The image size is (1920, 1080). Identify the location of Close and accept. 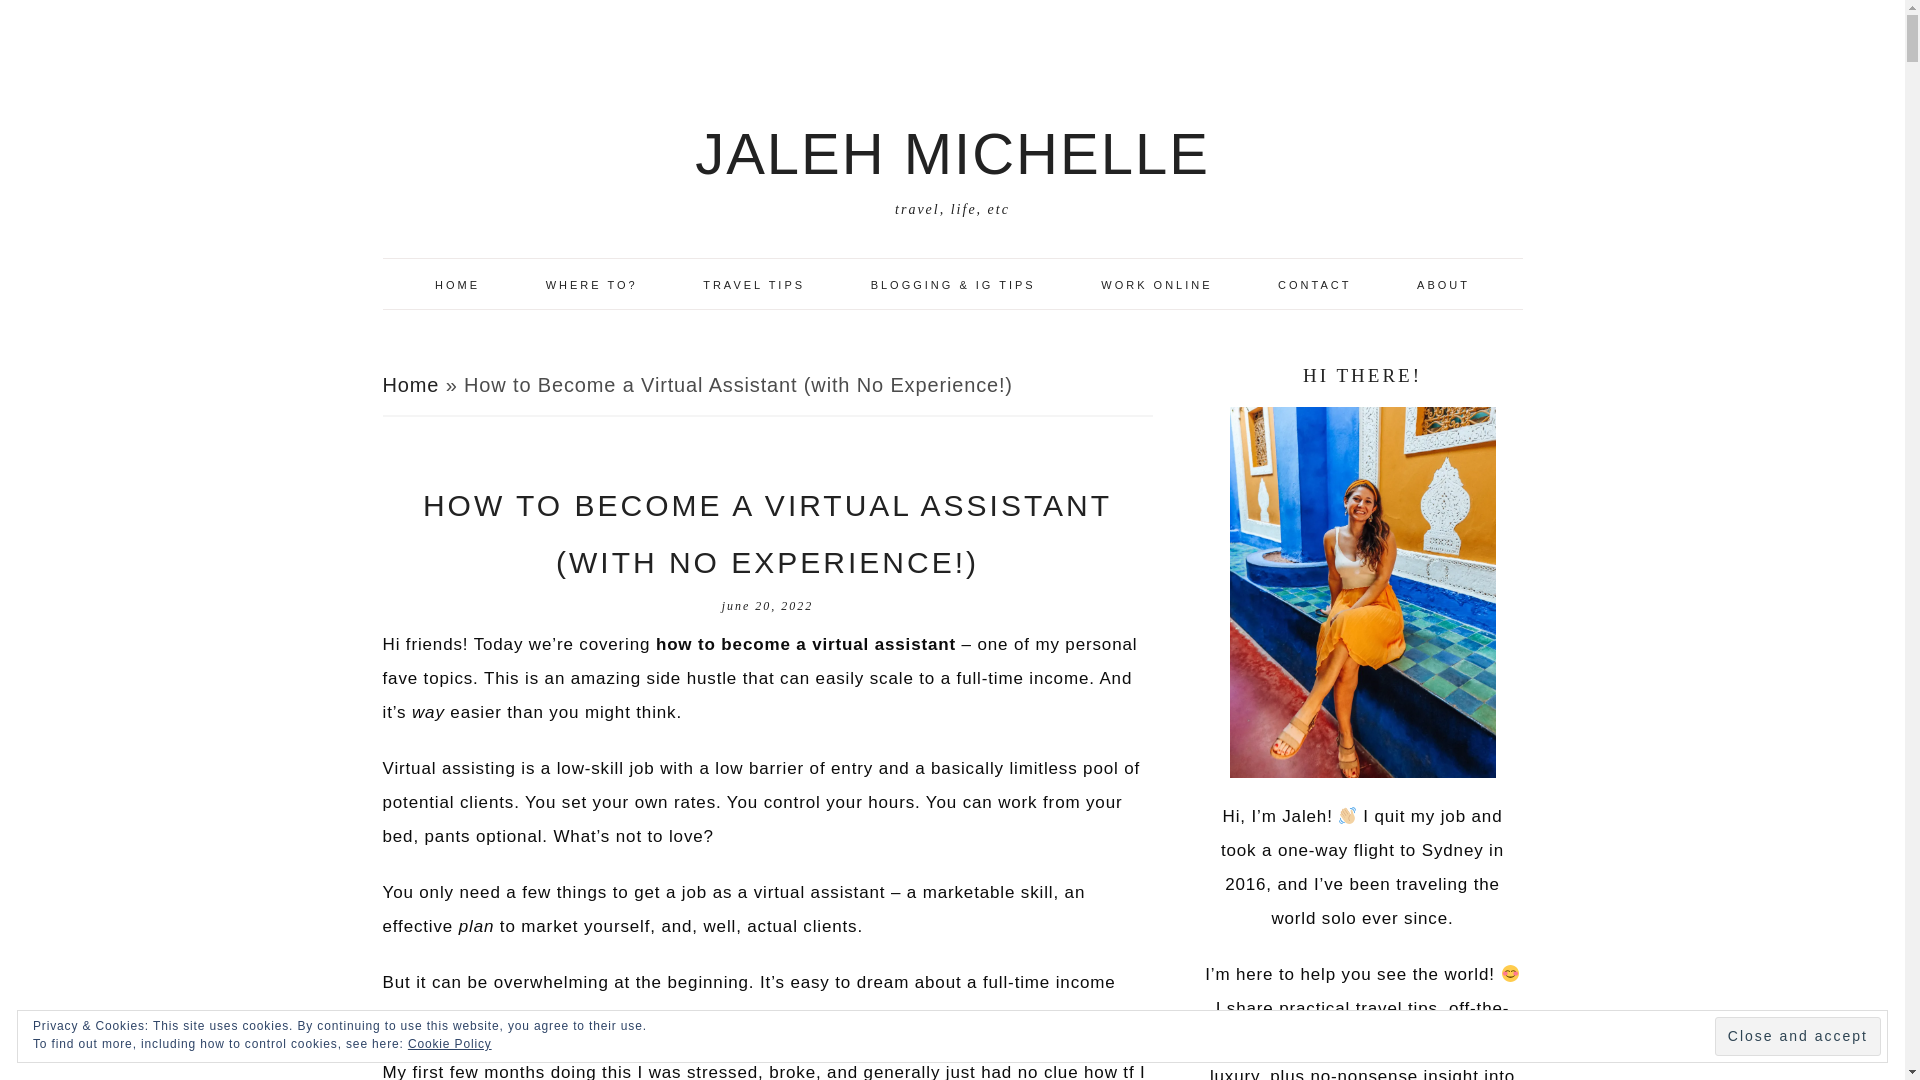
(1798, 1036).